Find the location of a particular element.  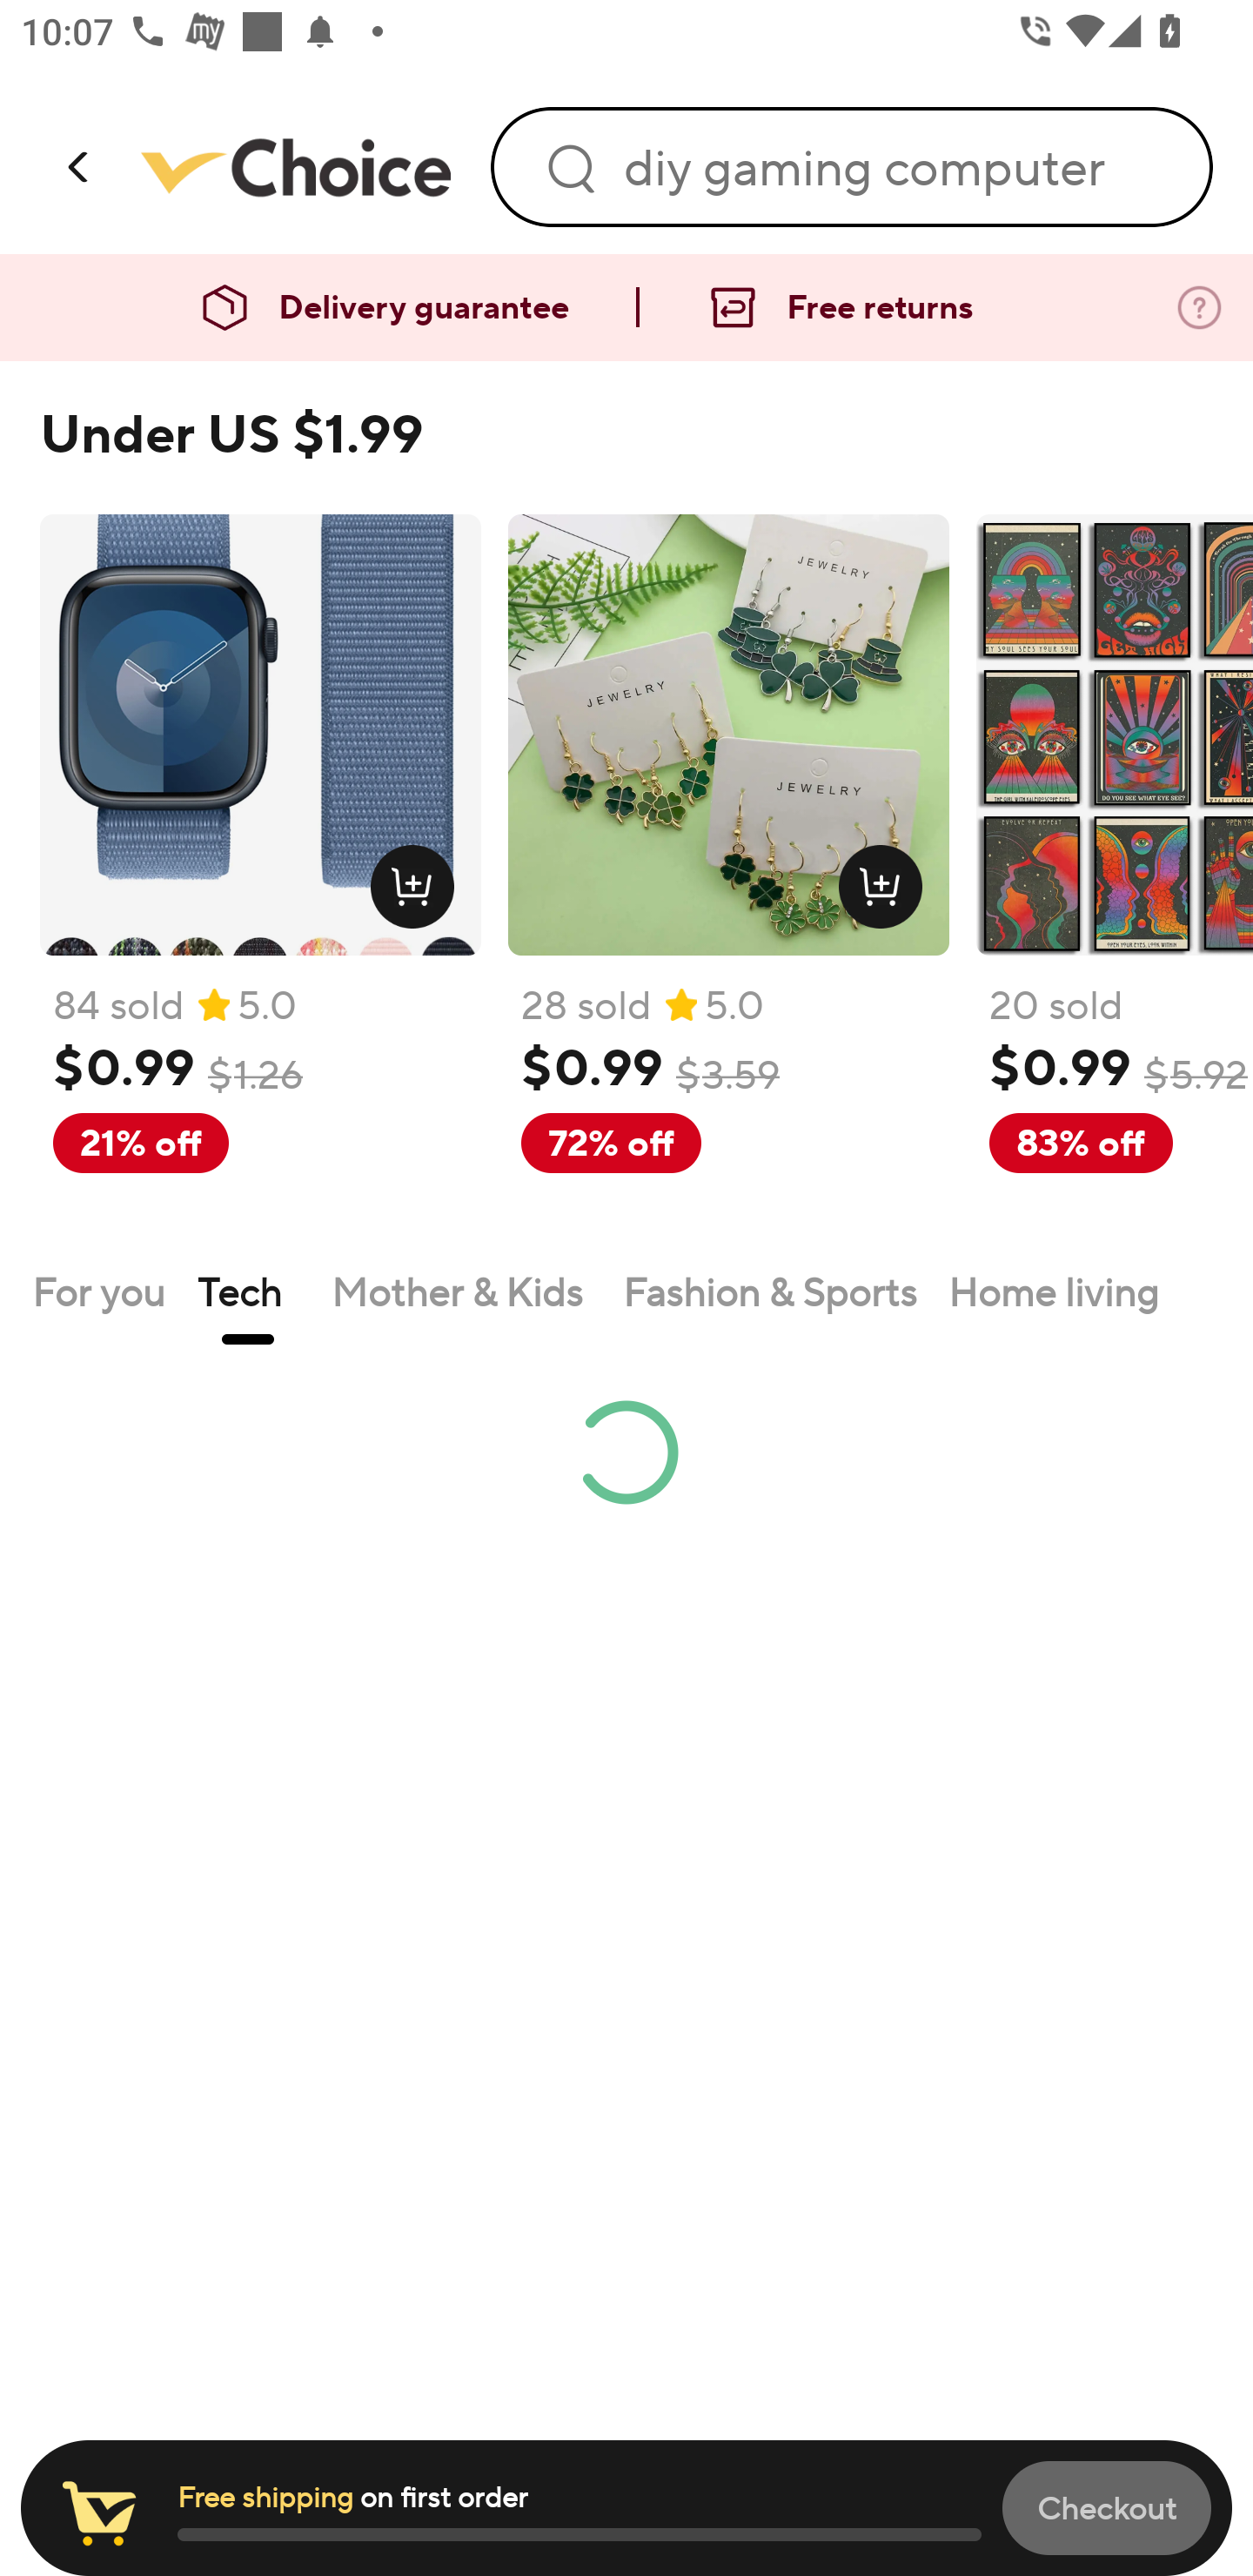

Delivery guarantee Free returns is located at coordinates (626, 308).